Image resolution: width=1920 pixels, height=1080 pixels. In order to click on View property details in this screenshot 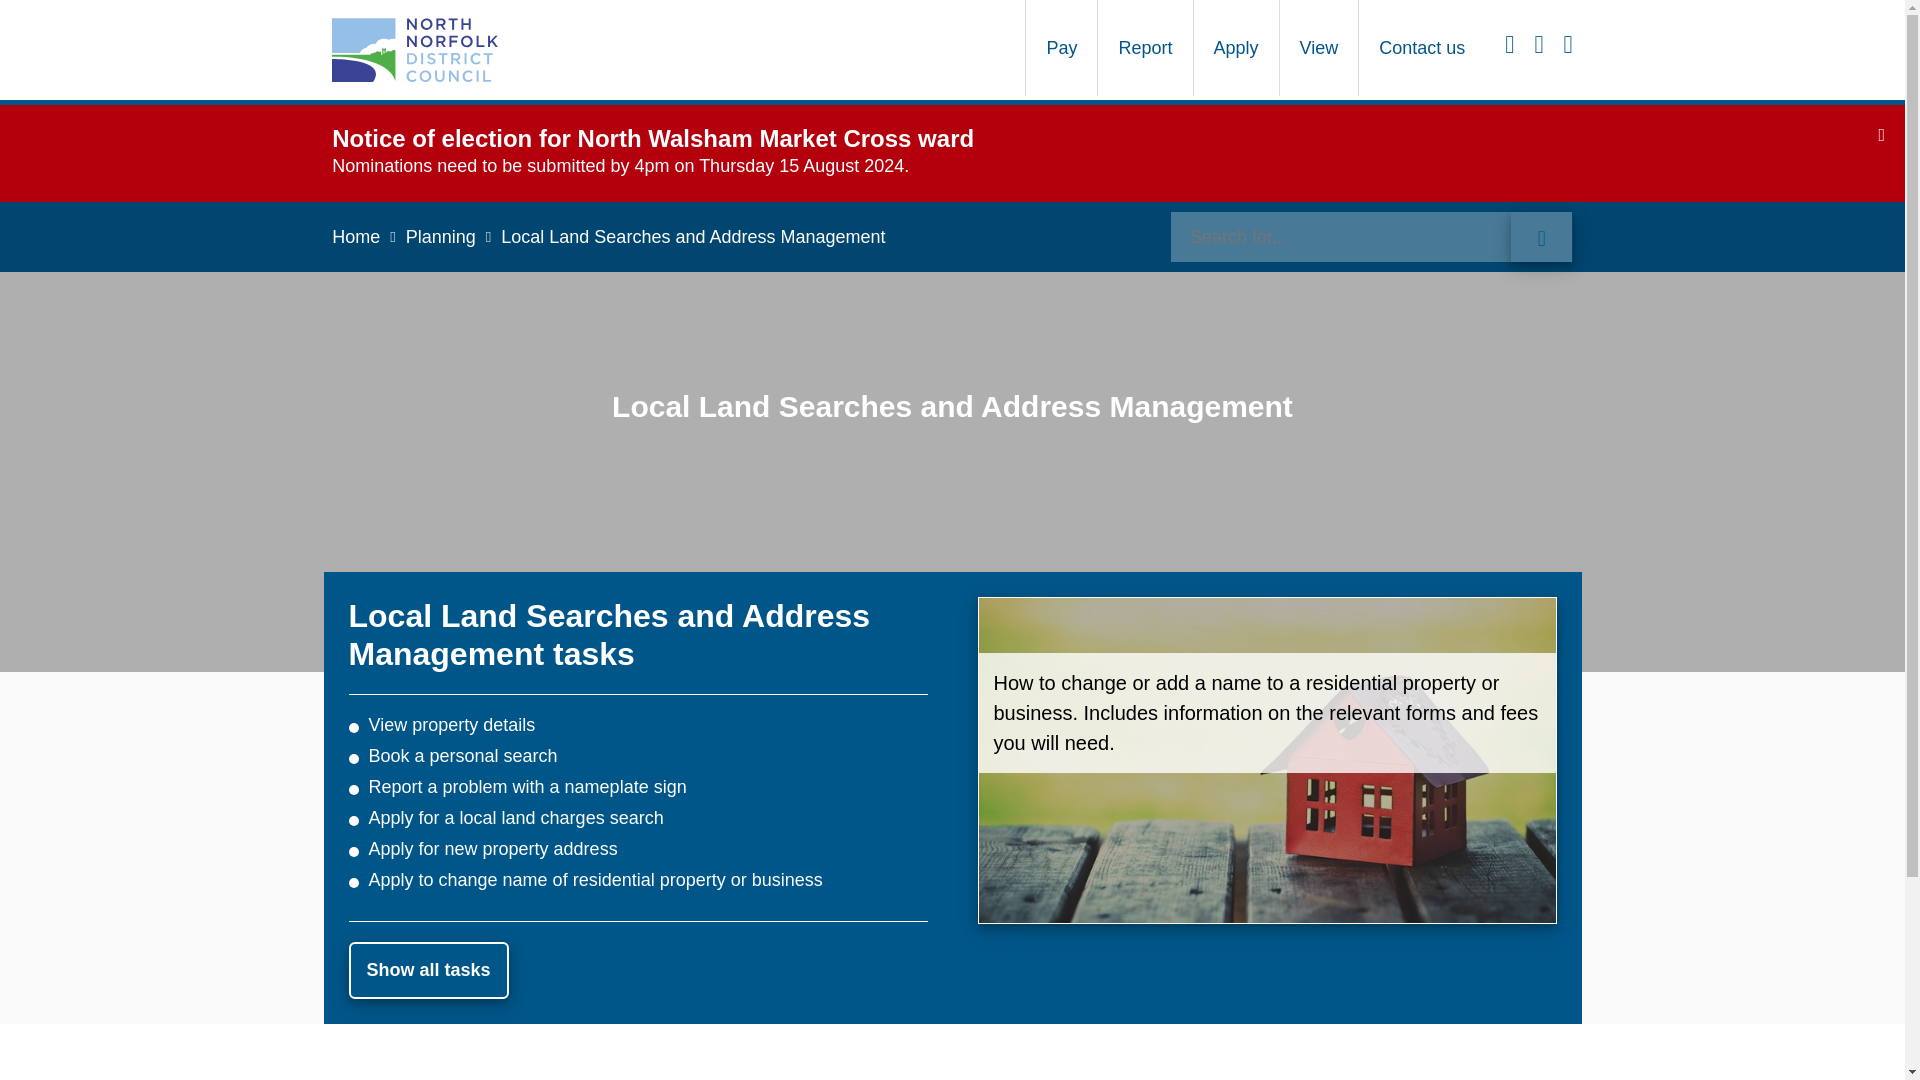, I will do `click(452, 724)`.